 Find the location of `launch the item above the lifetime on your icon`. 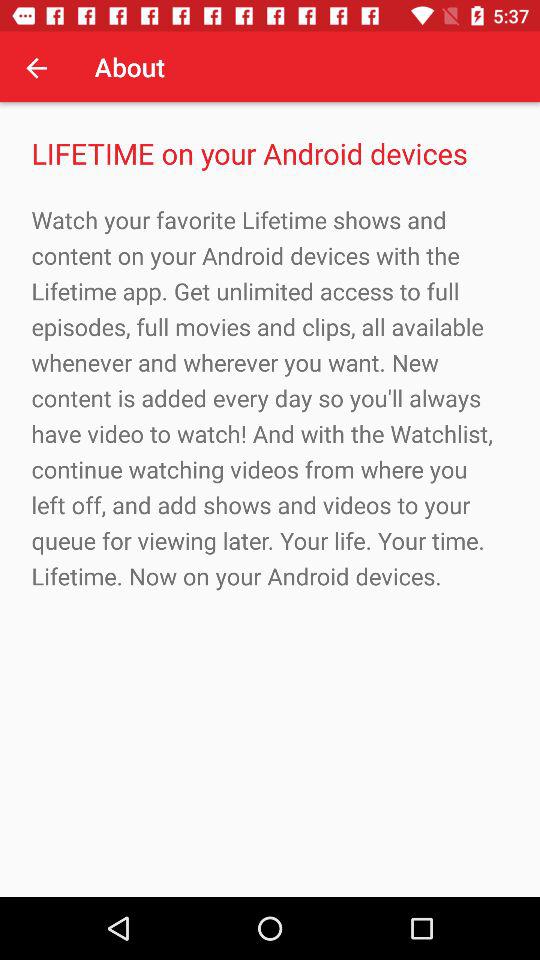

launch the item above the lifetime on your icon is located at coordinates (36, 67).